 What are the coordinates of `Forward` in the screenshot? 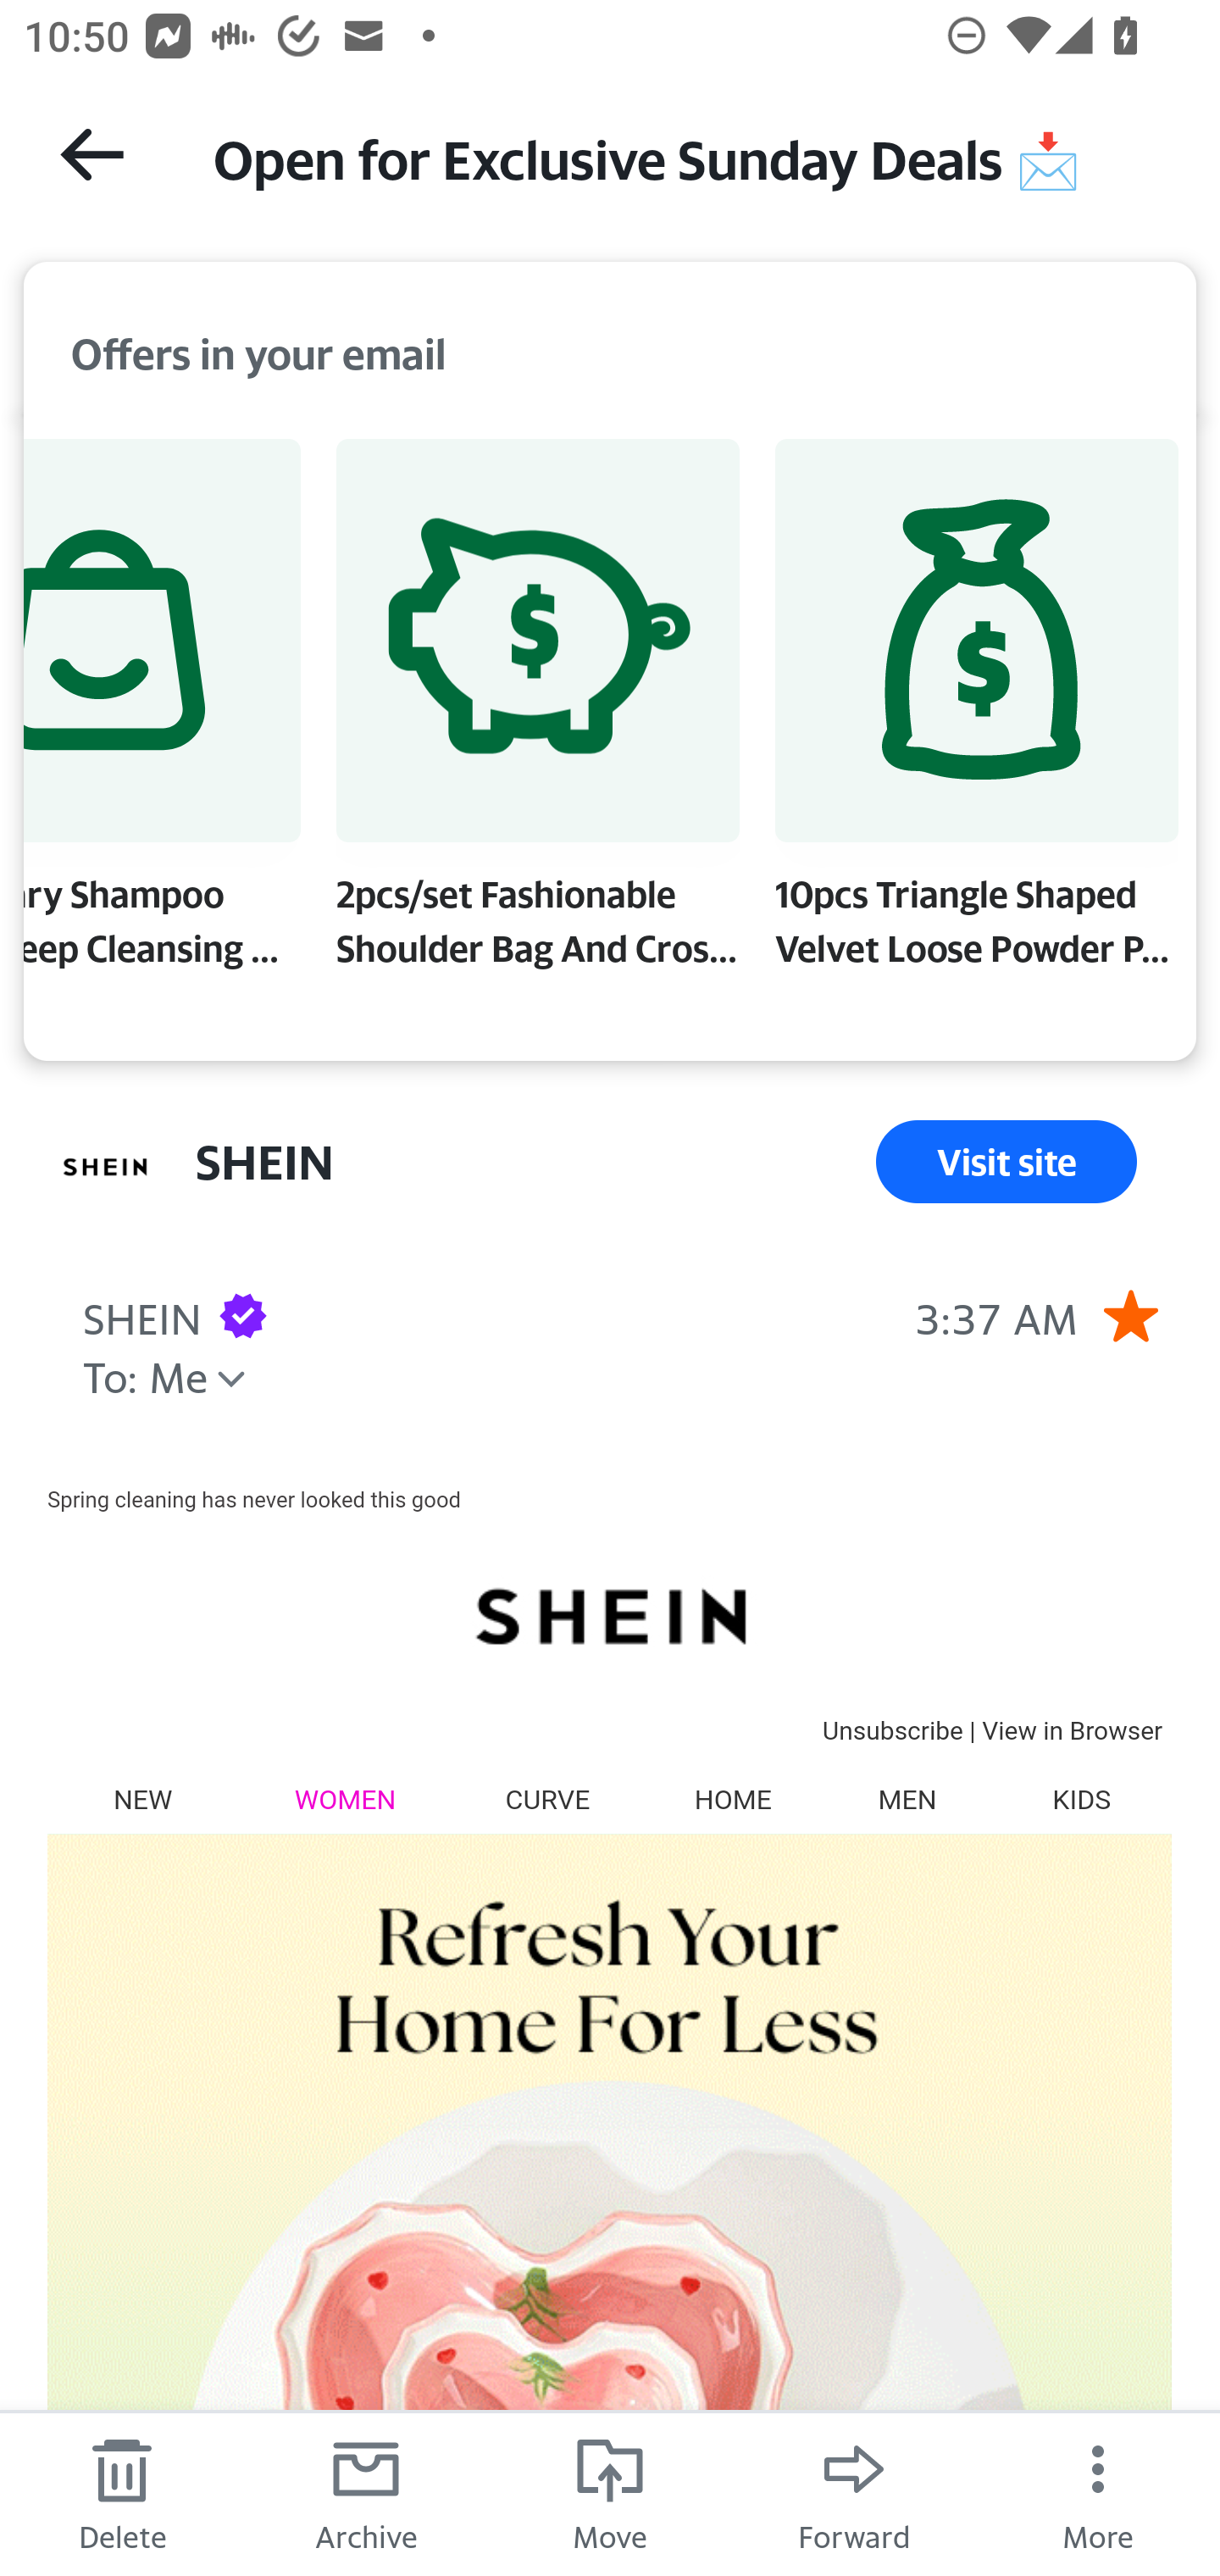 It's located at (854, 2493).